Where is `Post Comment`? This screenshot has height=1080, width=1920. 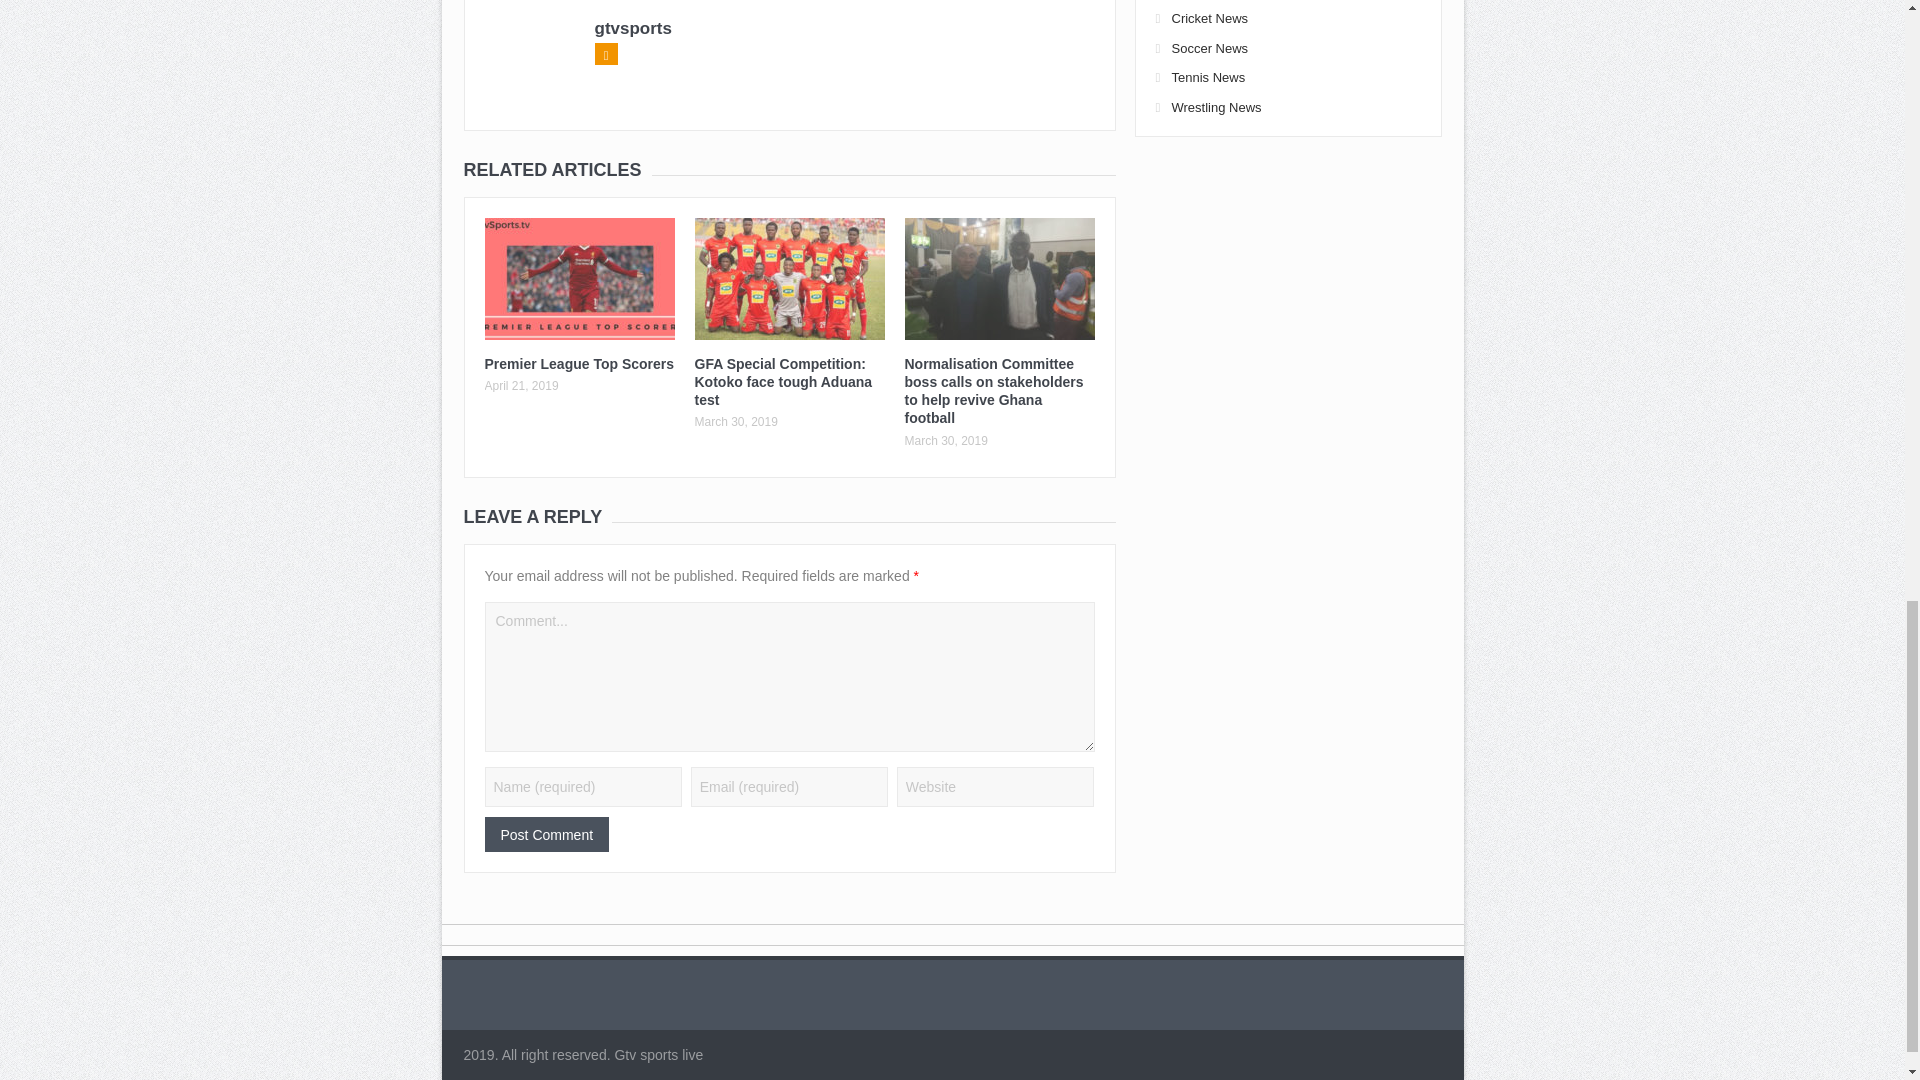
Post Comment is located at coordinates (546, 834).